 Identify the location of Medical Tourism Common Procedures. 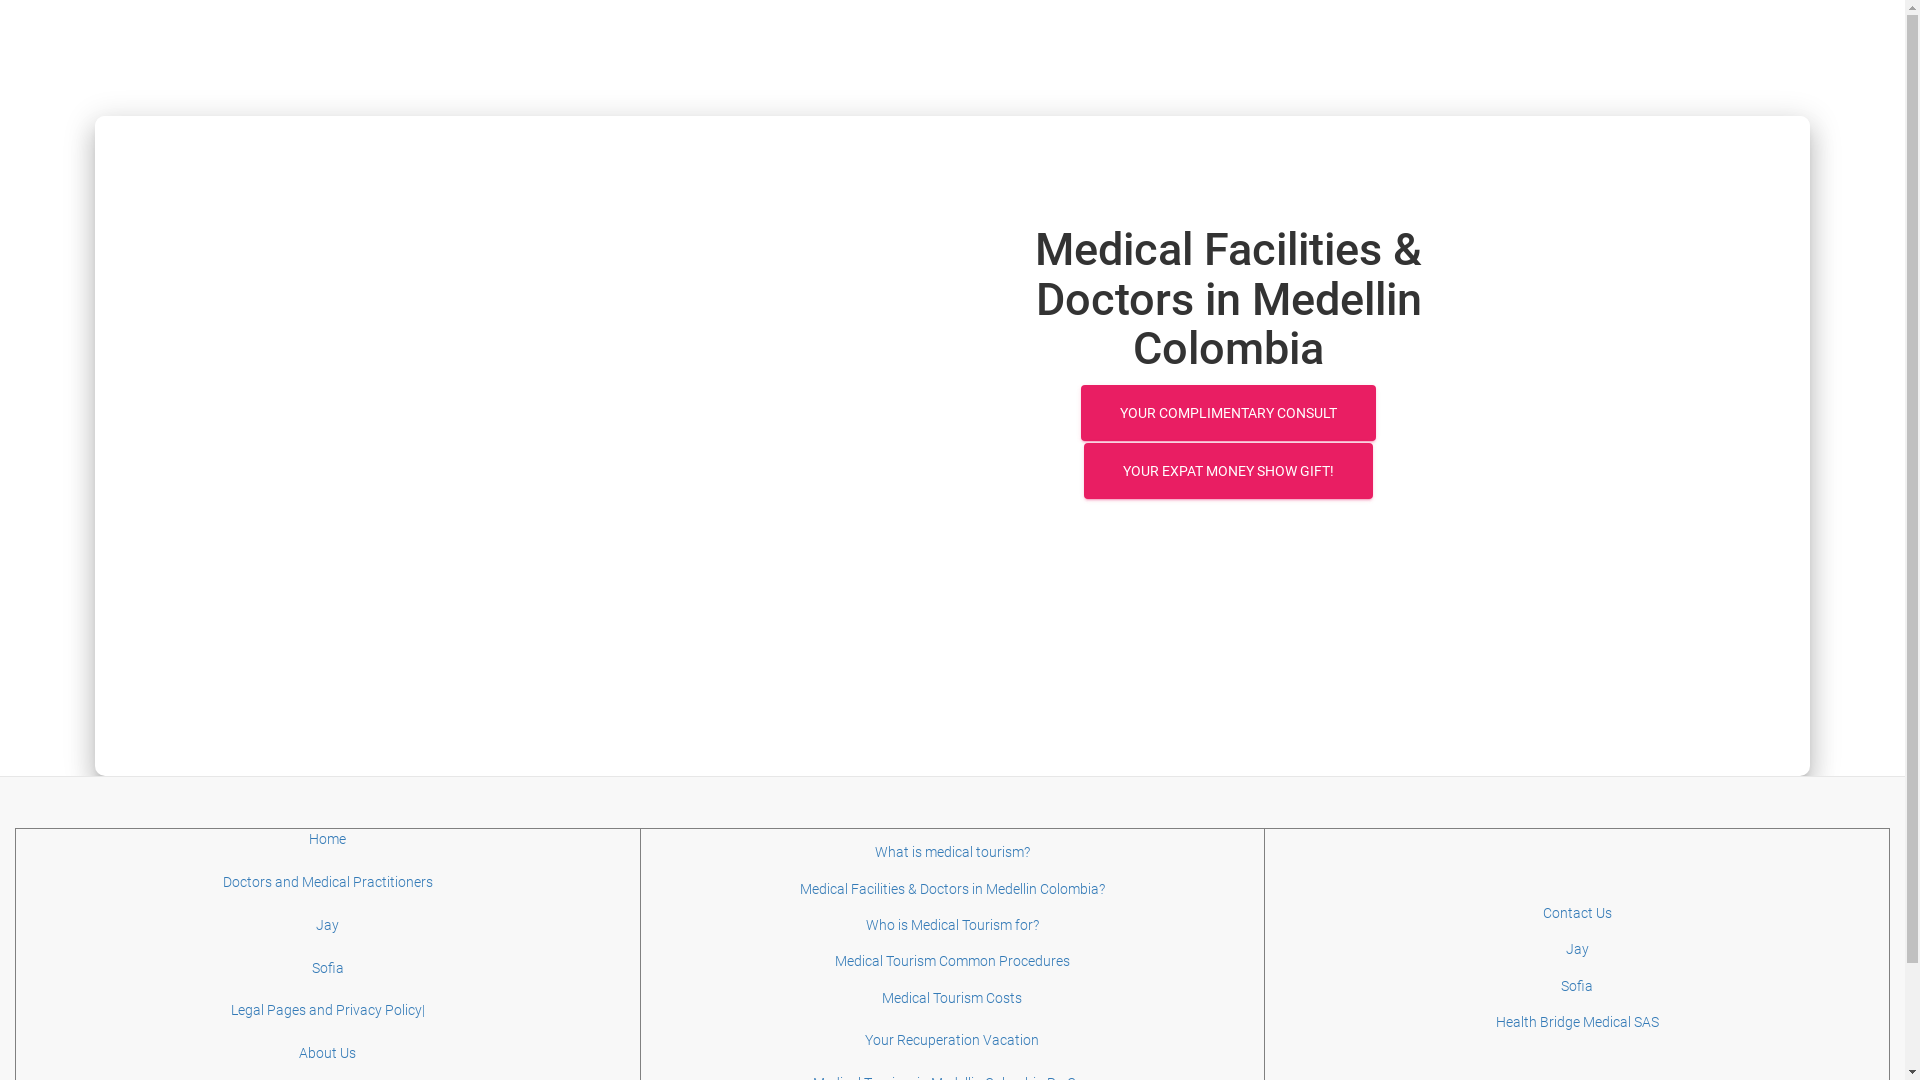
(952, 961).